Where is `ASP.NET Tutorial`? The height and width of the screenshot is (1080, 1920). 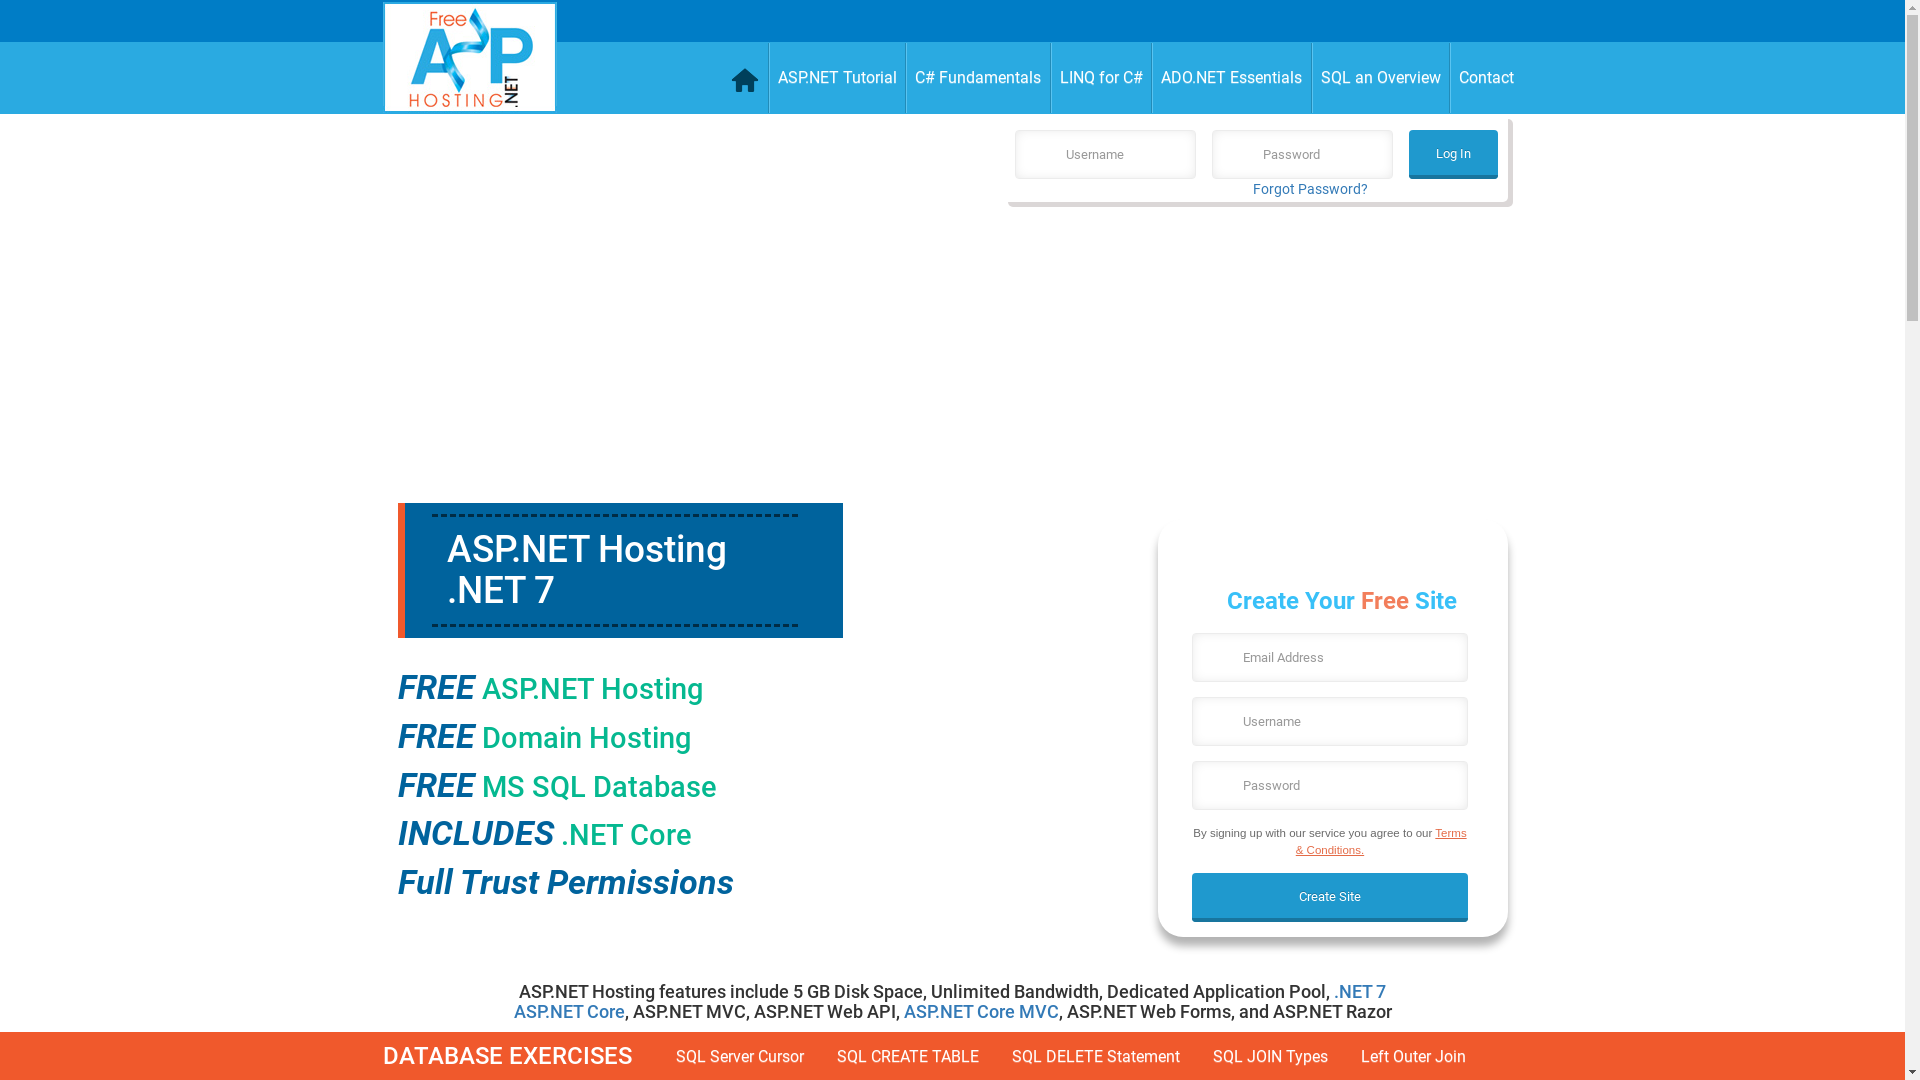 ASP.NET Tutorial is located at coordinates (837, 78).